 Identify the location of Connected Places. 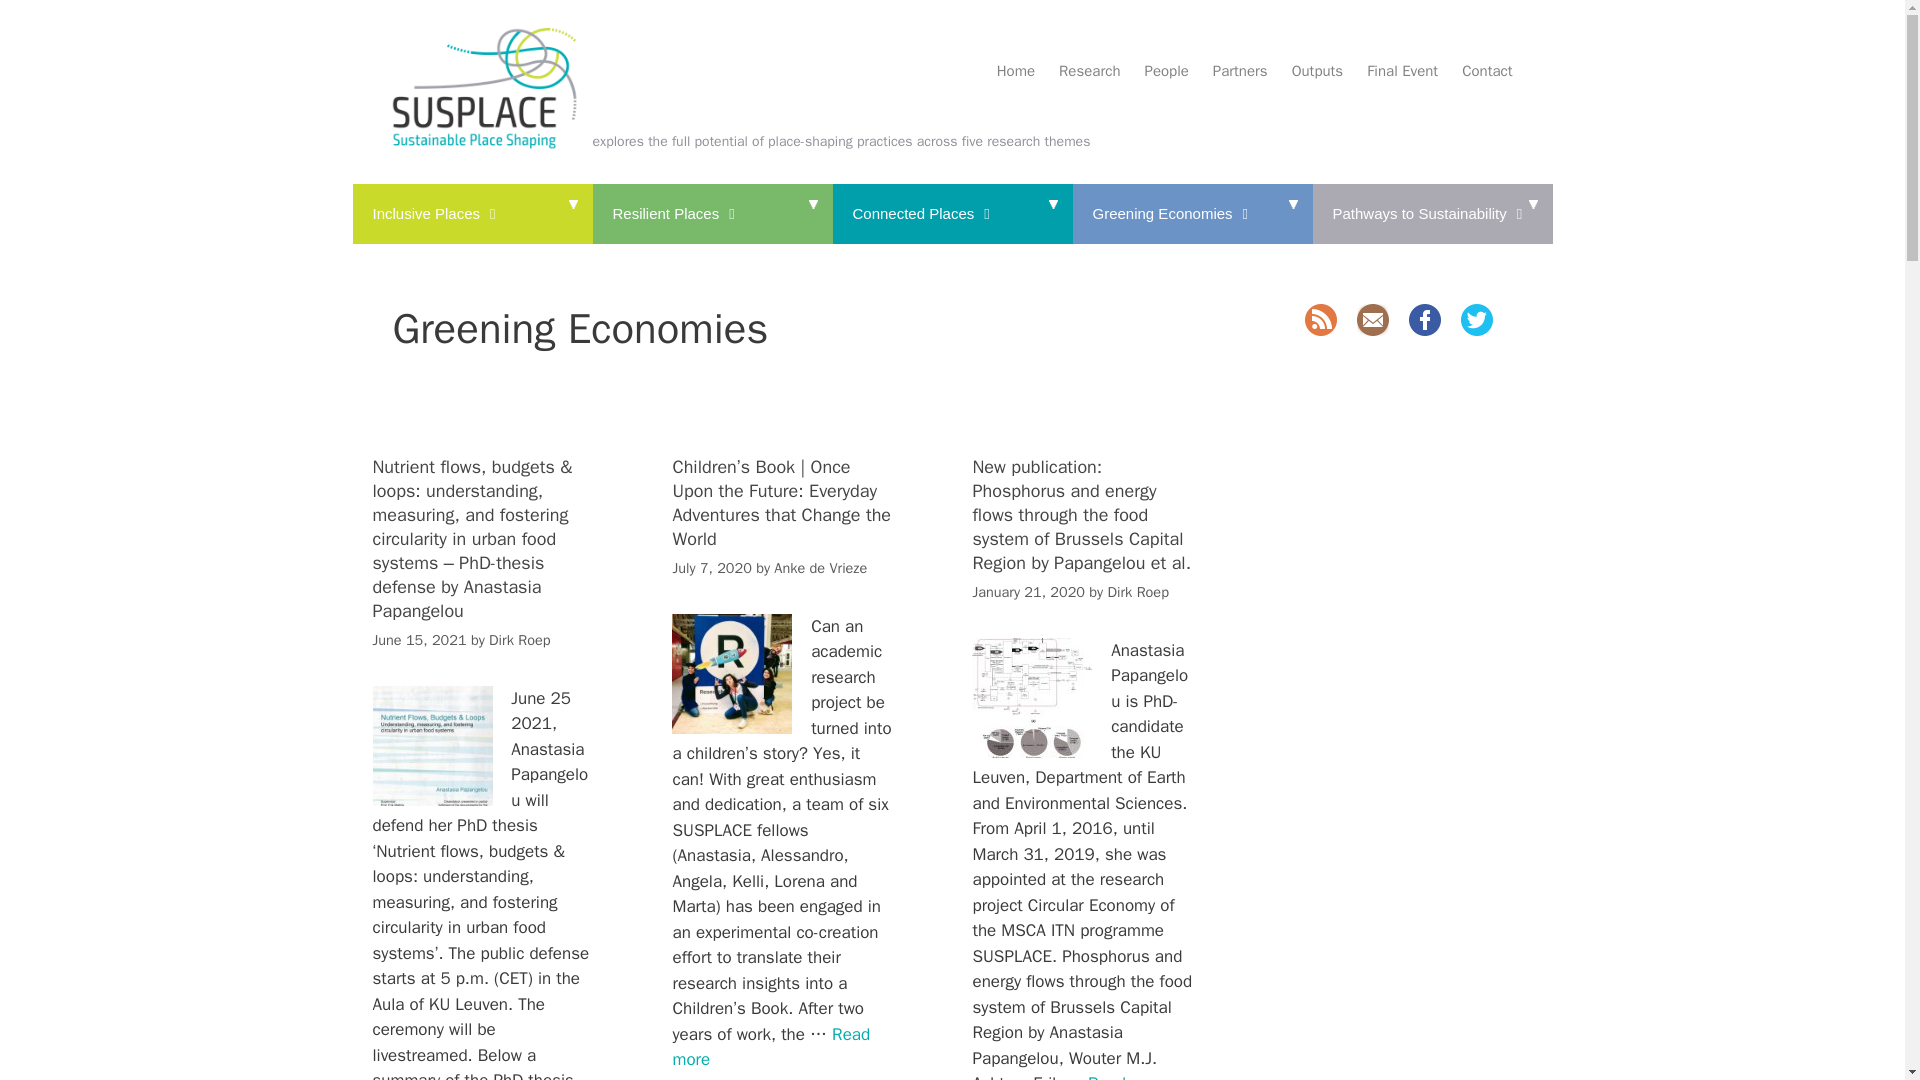
(951, 214).